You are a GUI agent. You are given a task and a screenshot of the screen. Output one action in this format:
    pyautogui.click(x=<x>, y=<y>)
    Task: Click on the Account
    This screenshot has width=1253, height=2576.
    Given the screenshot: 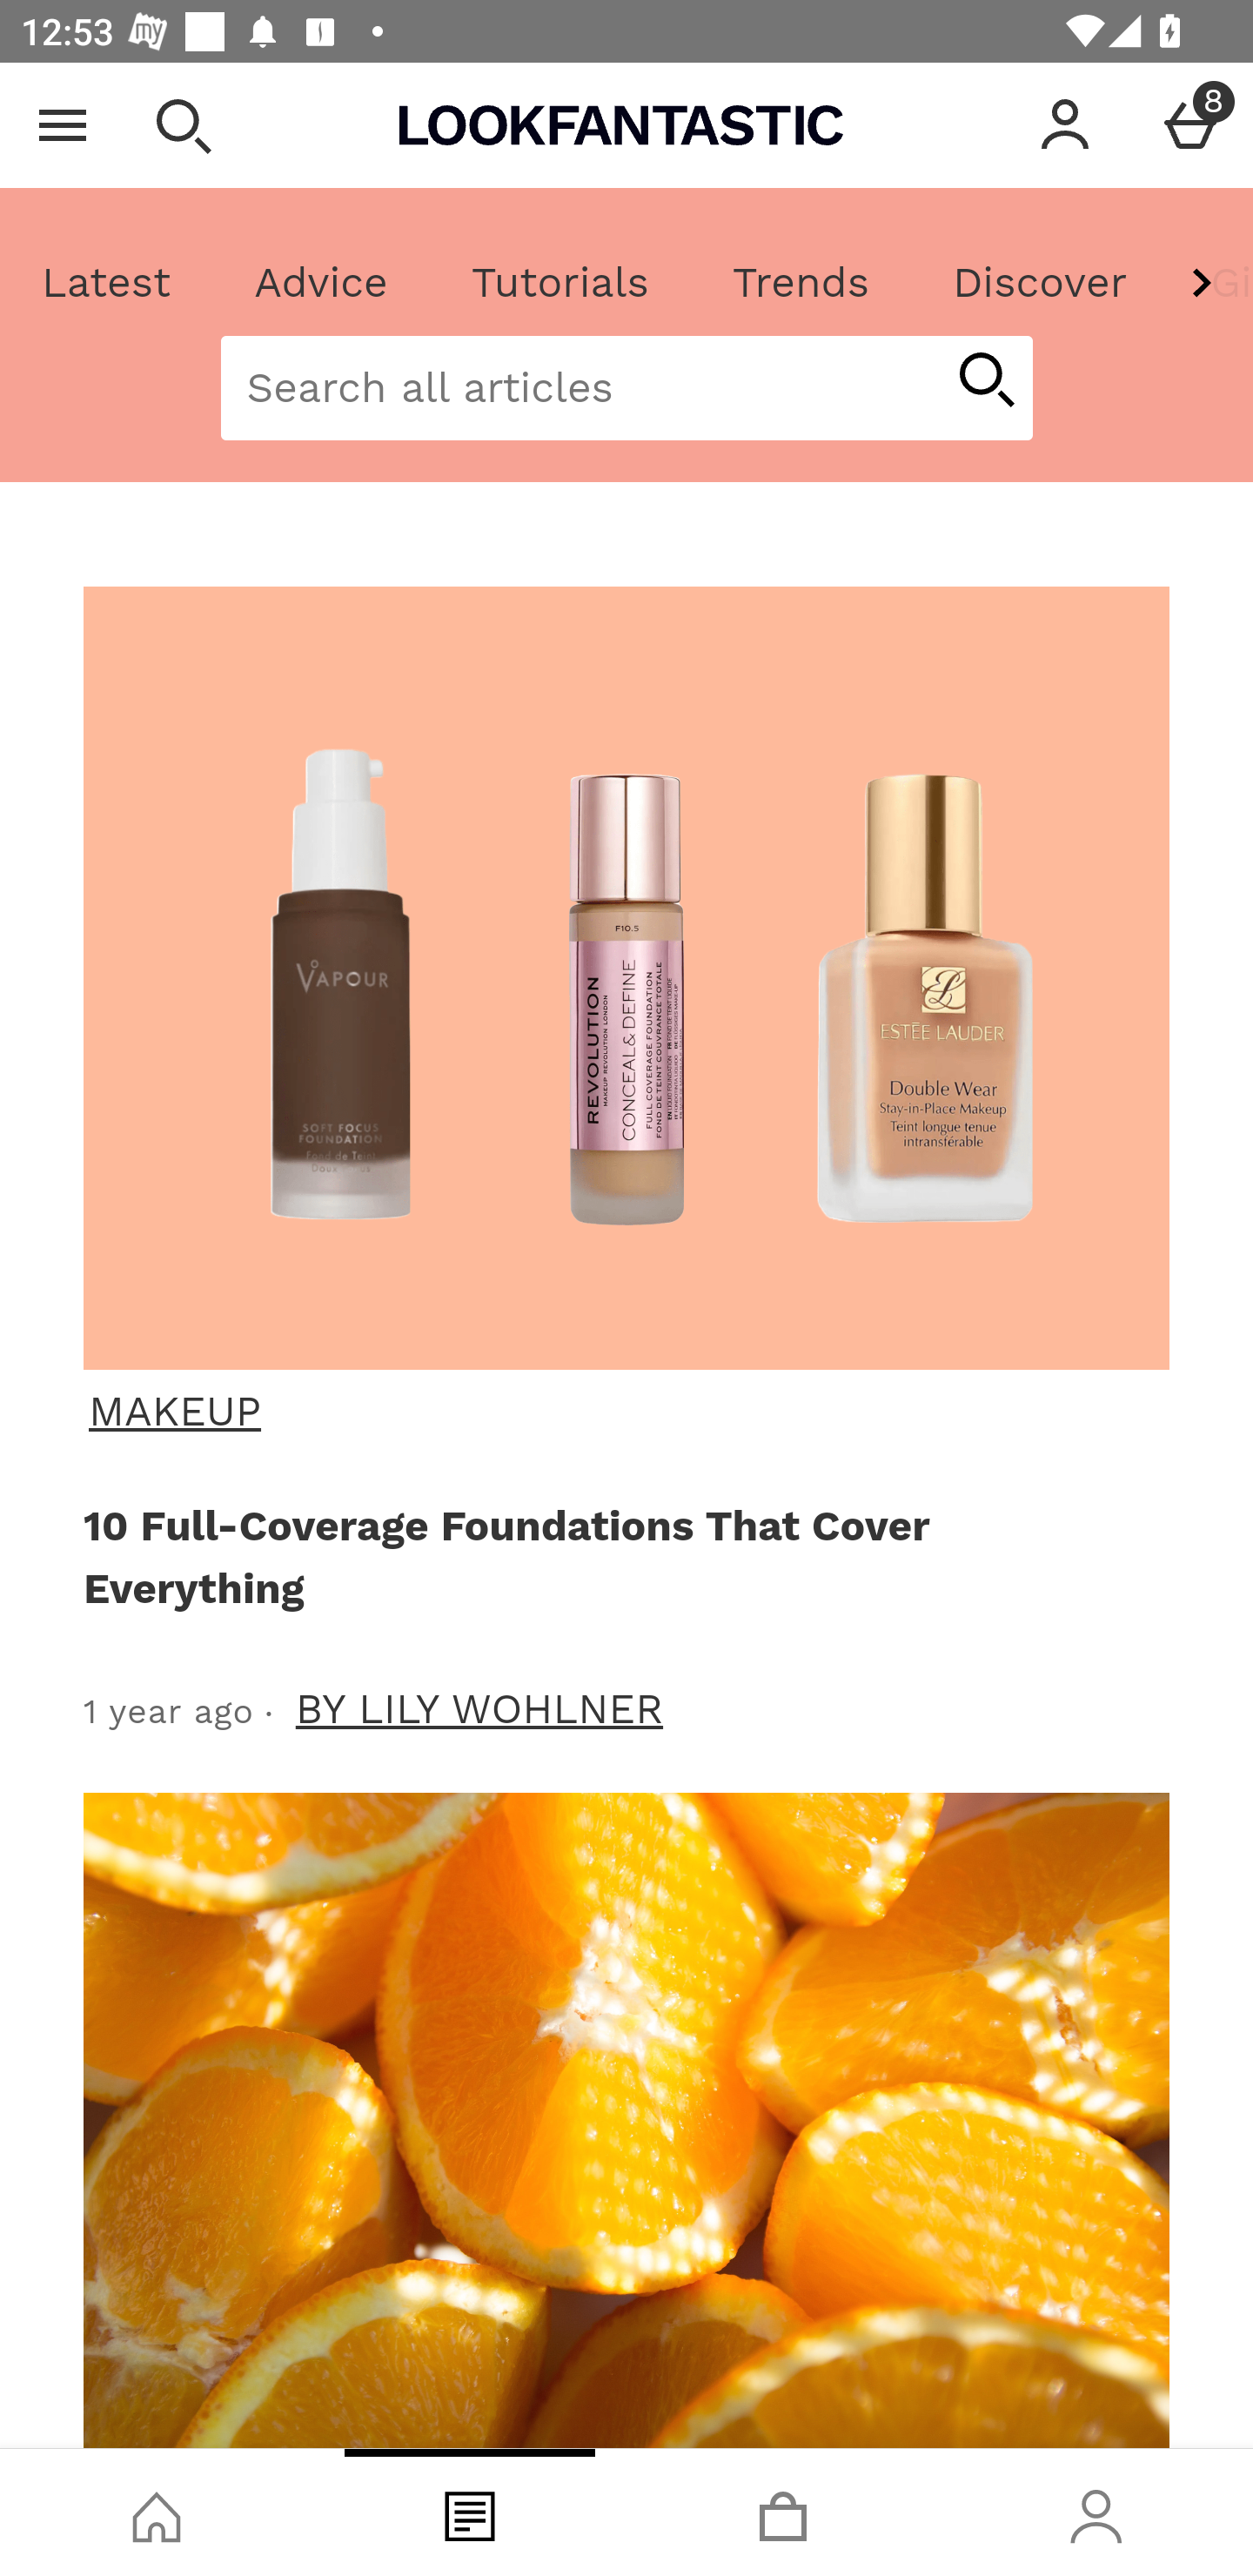 What is the action you would take?
    pyautogui.click(x=1065, y=125)
    